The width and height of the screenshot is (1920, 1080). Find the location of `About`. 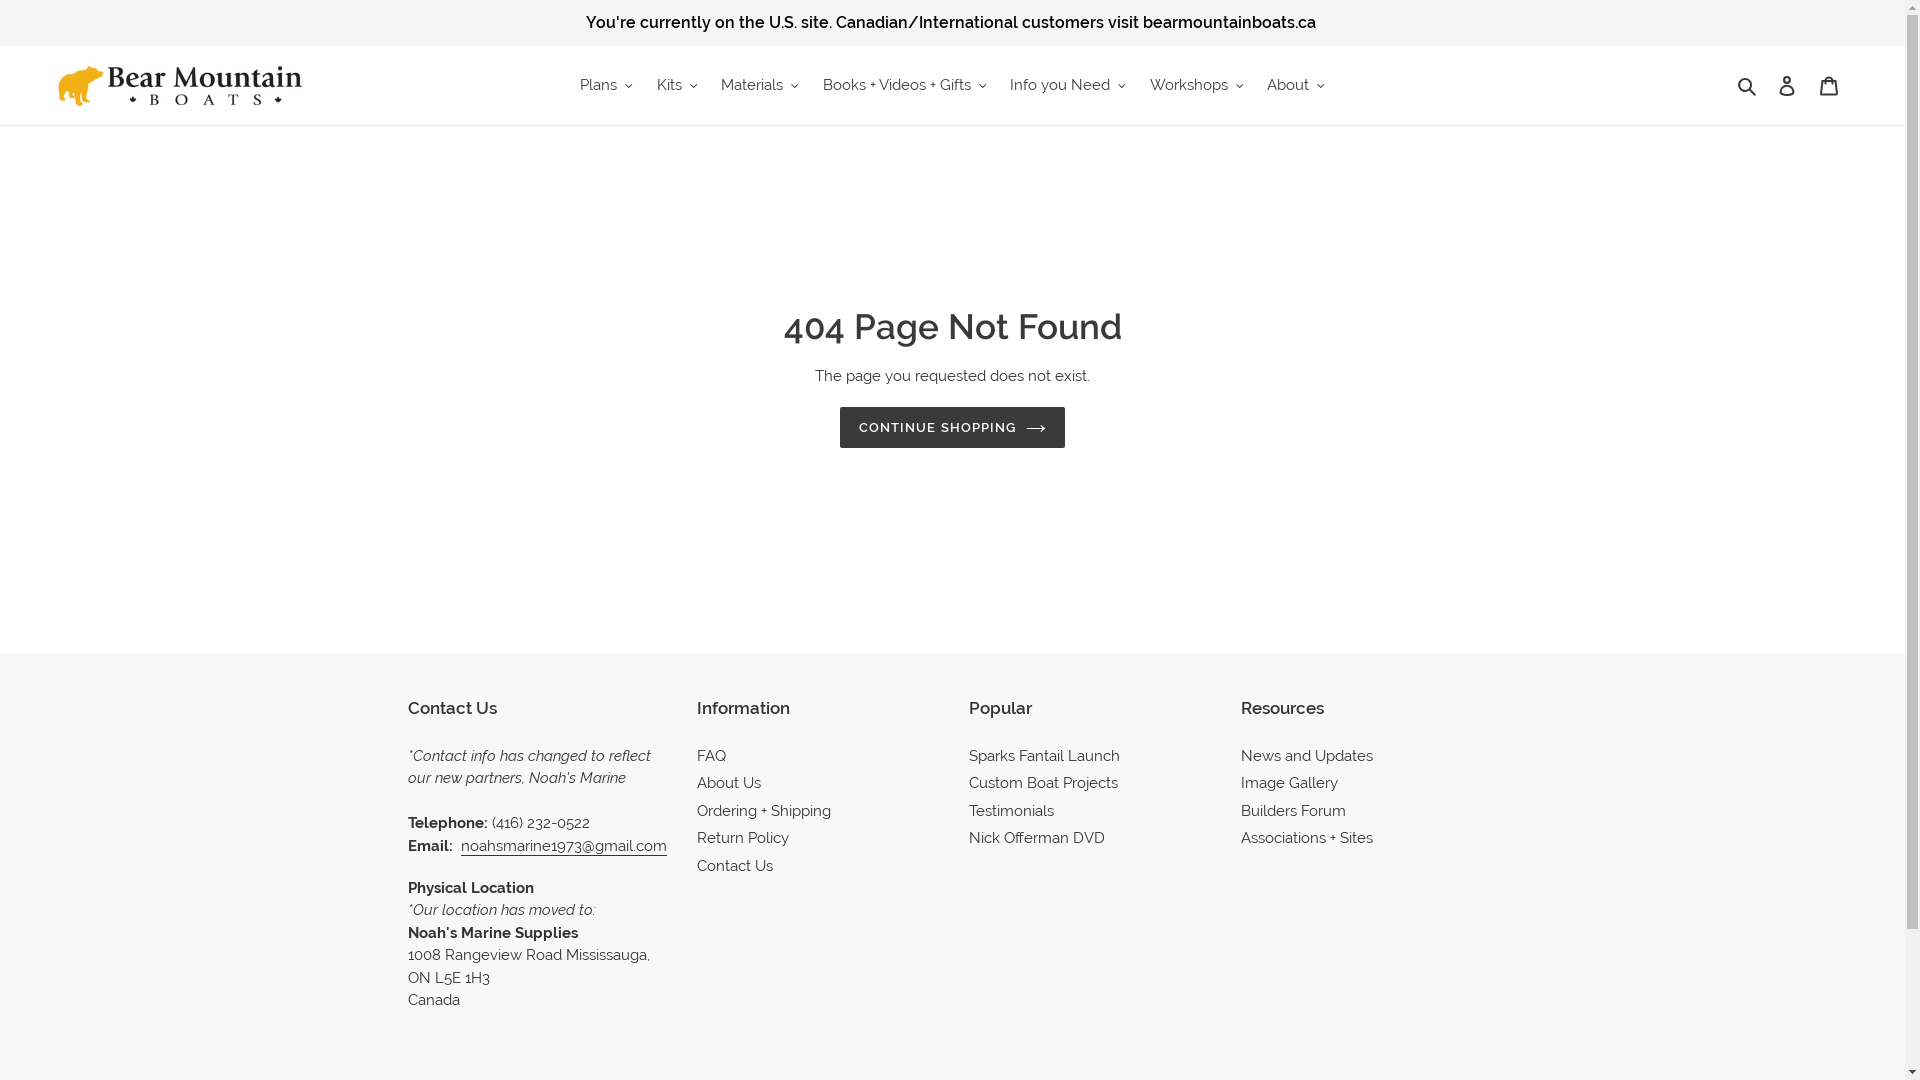

About is located at coordinates (1296, 86).